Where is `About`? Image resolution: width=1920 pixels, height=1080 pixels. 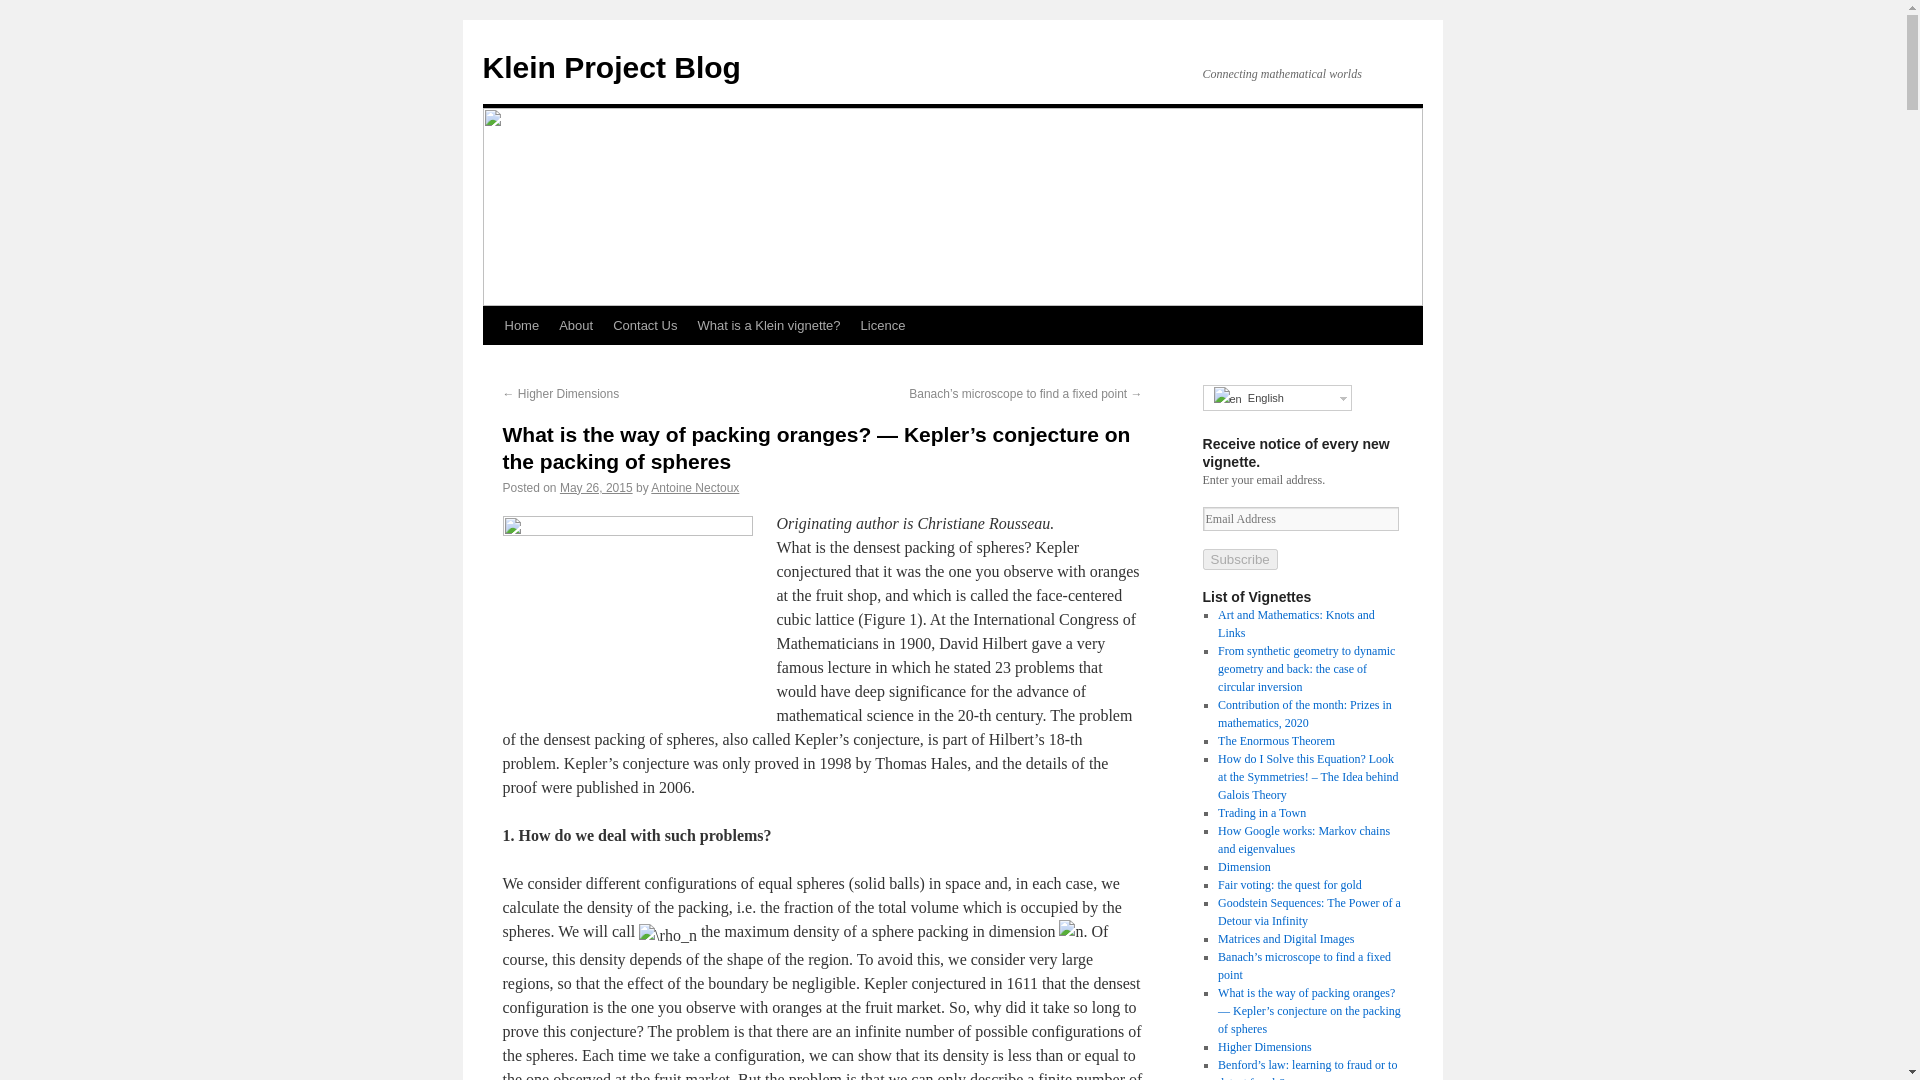 About is located at coordinates (576, 325).